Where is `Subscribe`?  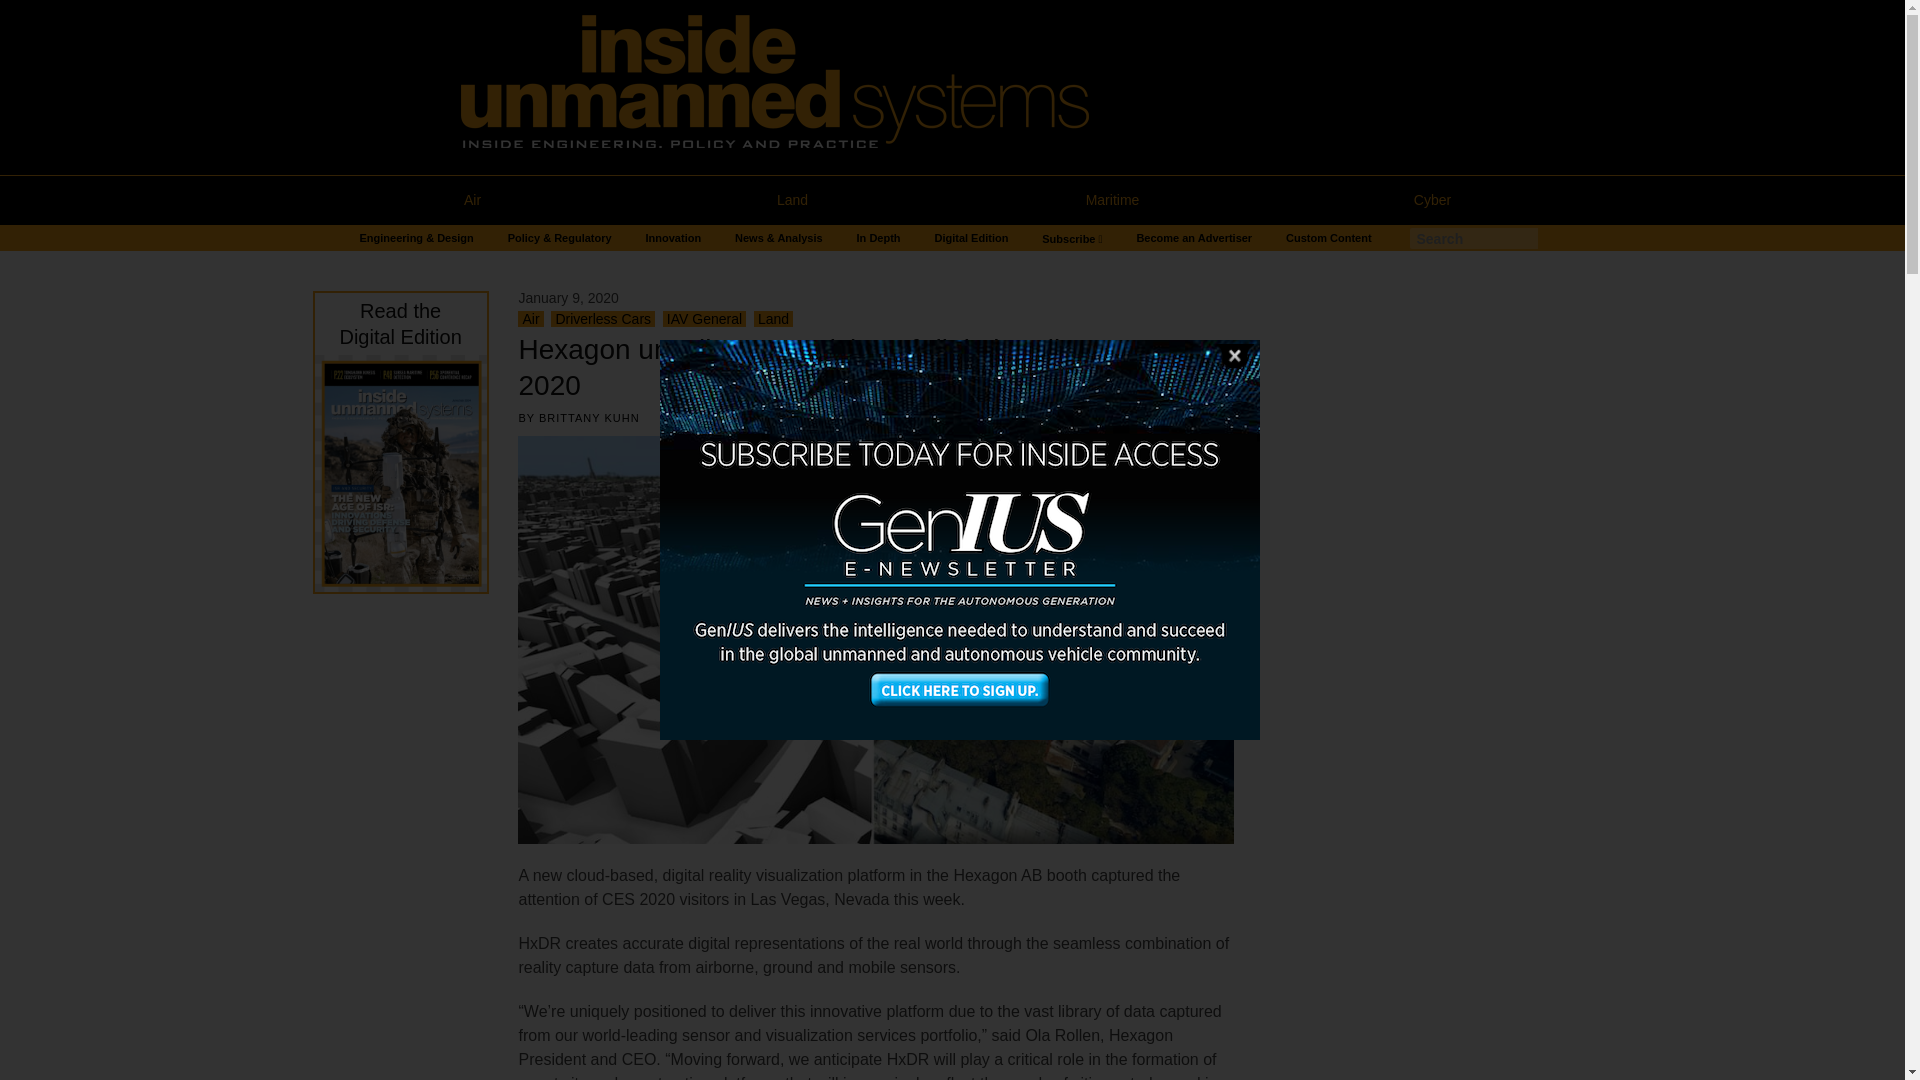 Subscribe is located at coordinates (1072, 238).